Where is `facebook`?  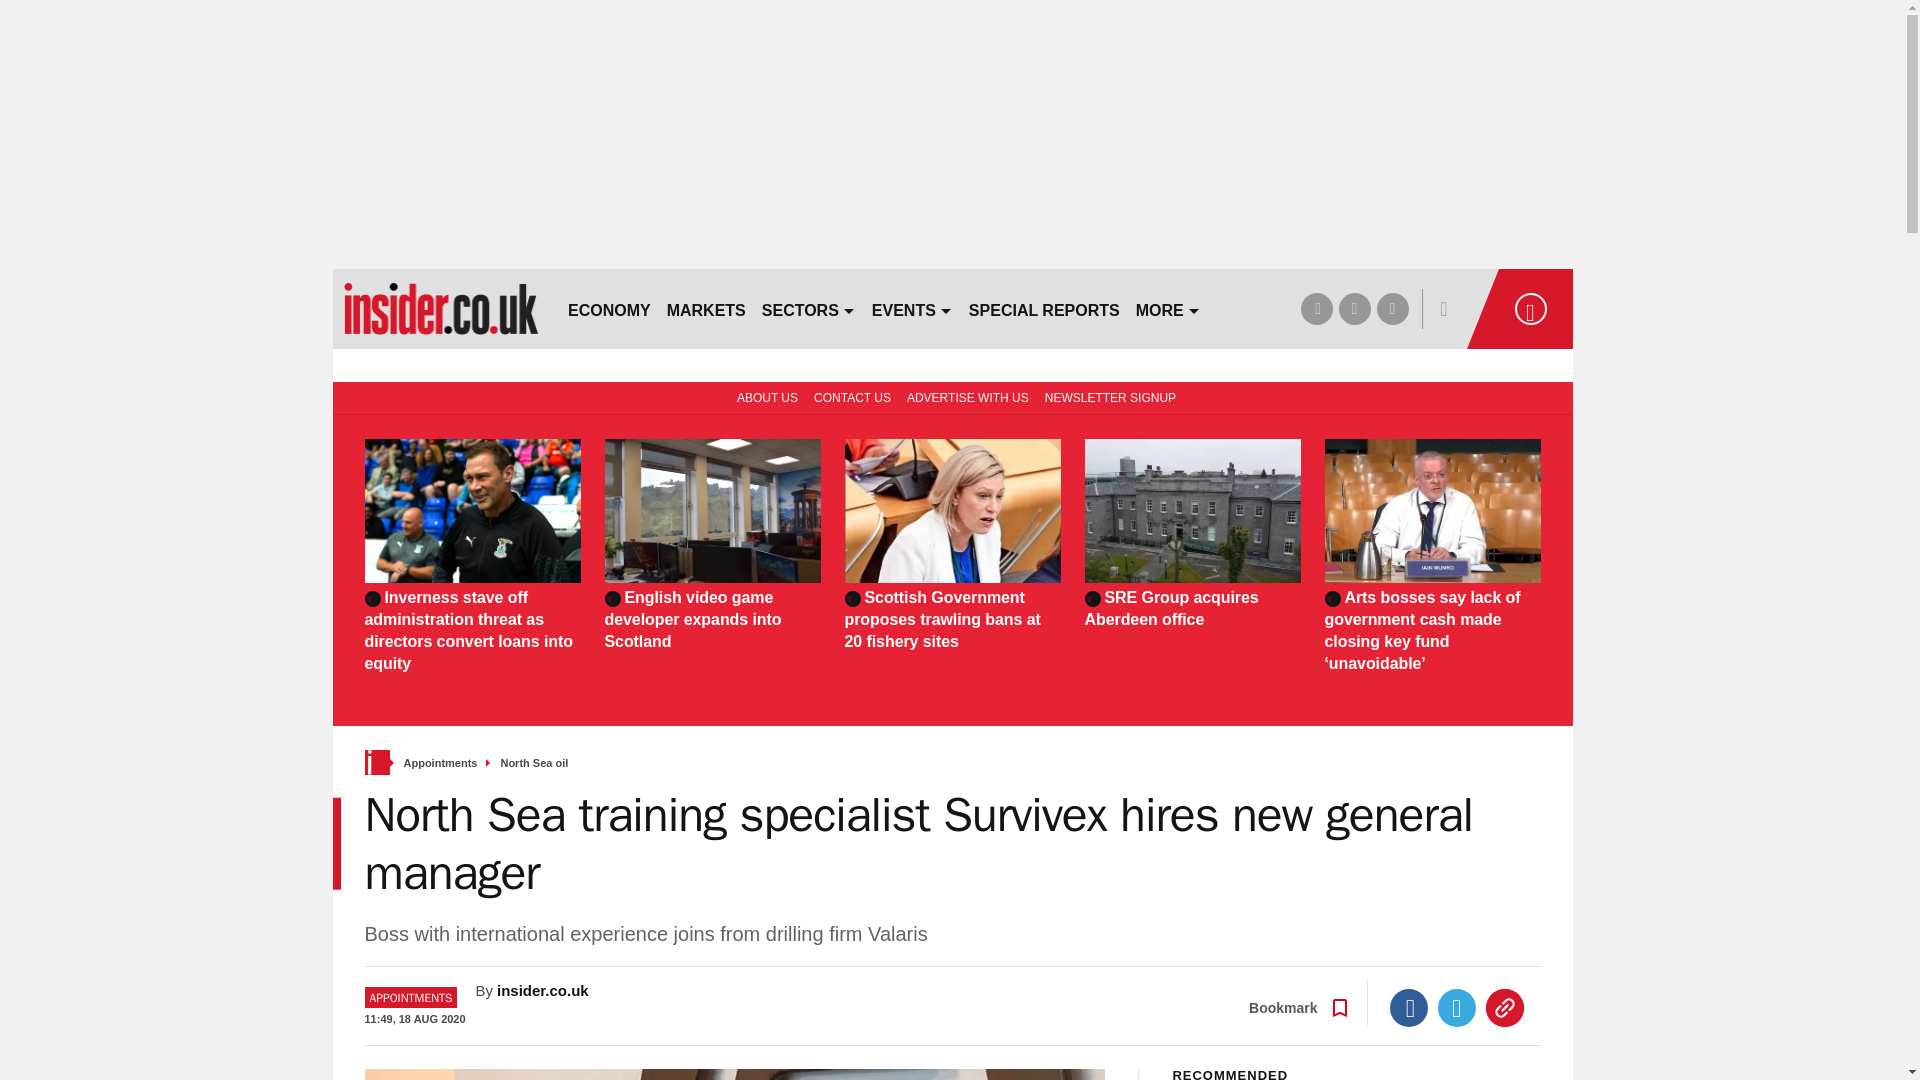 facebook is located at coordinates (1316, 308).